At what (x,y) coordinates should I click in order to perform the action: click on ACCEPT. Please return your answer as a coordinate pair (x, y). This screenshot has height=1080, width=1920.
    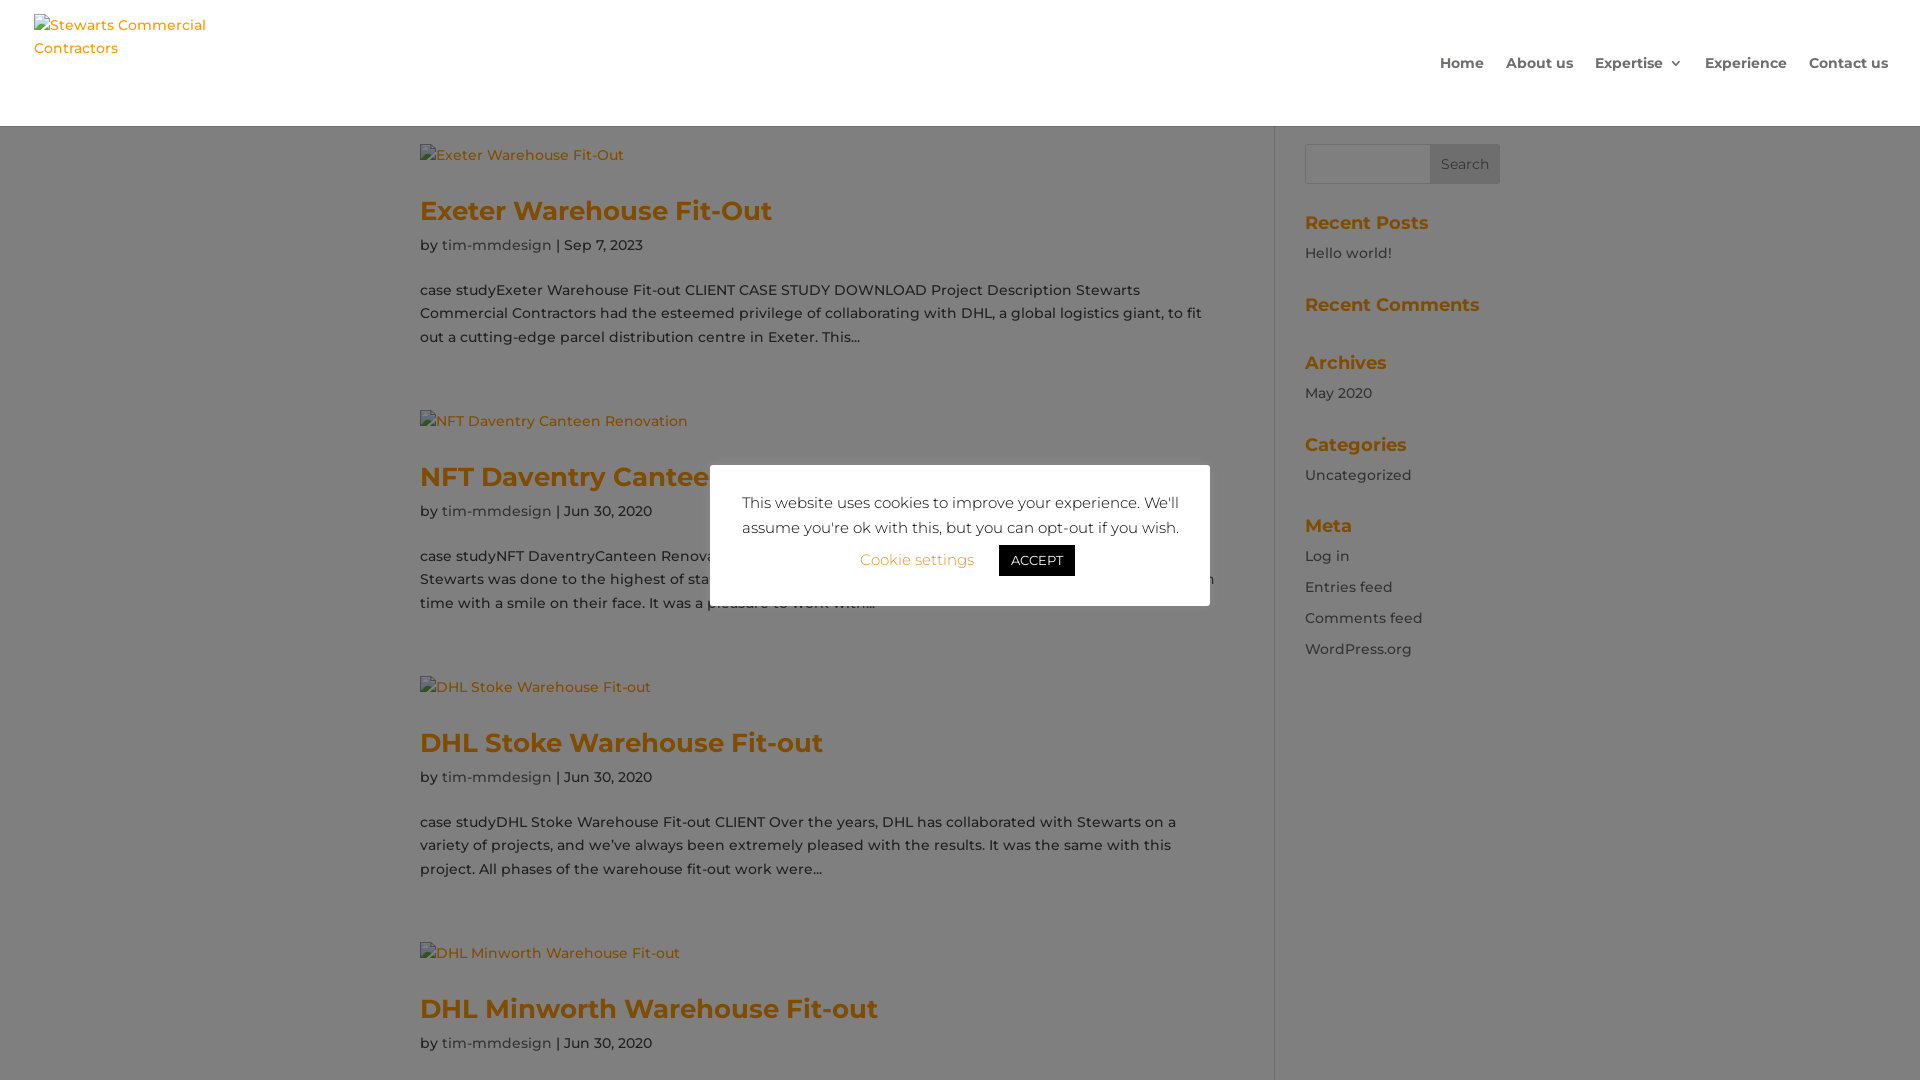
    Looking at the image, I should click on (1036, 560).